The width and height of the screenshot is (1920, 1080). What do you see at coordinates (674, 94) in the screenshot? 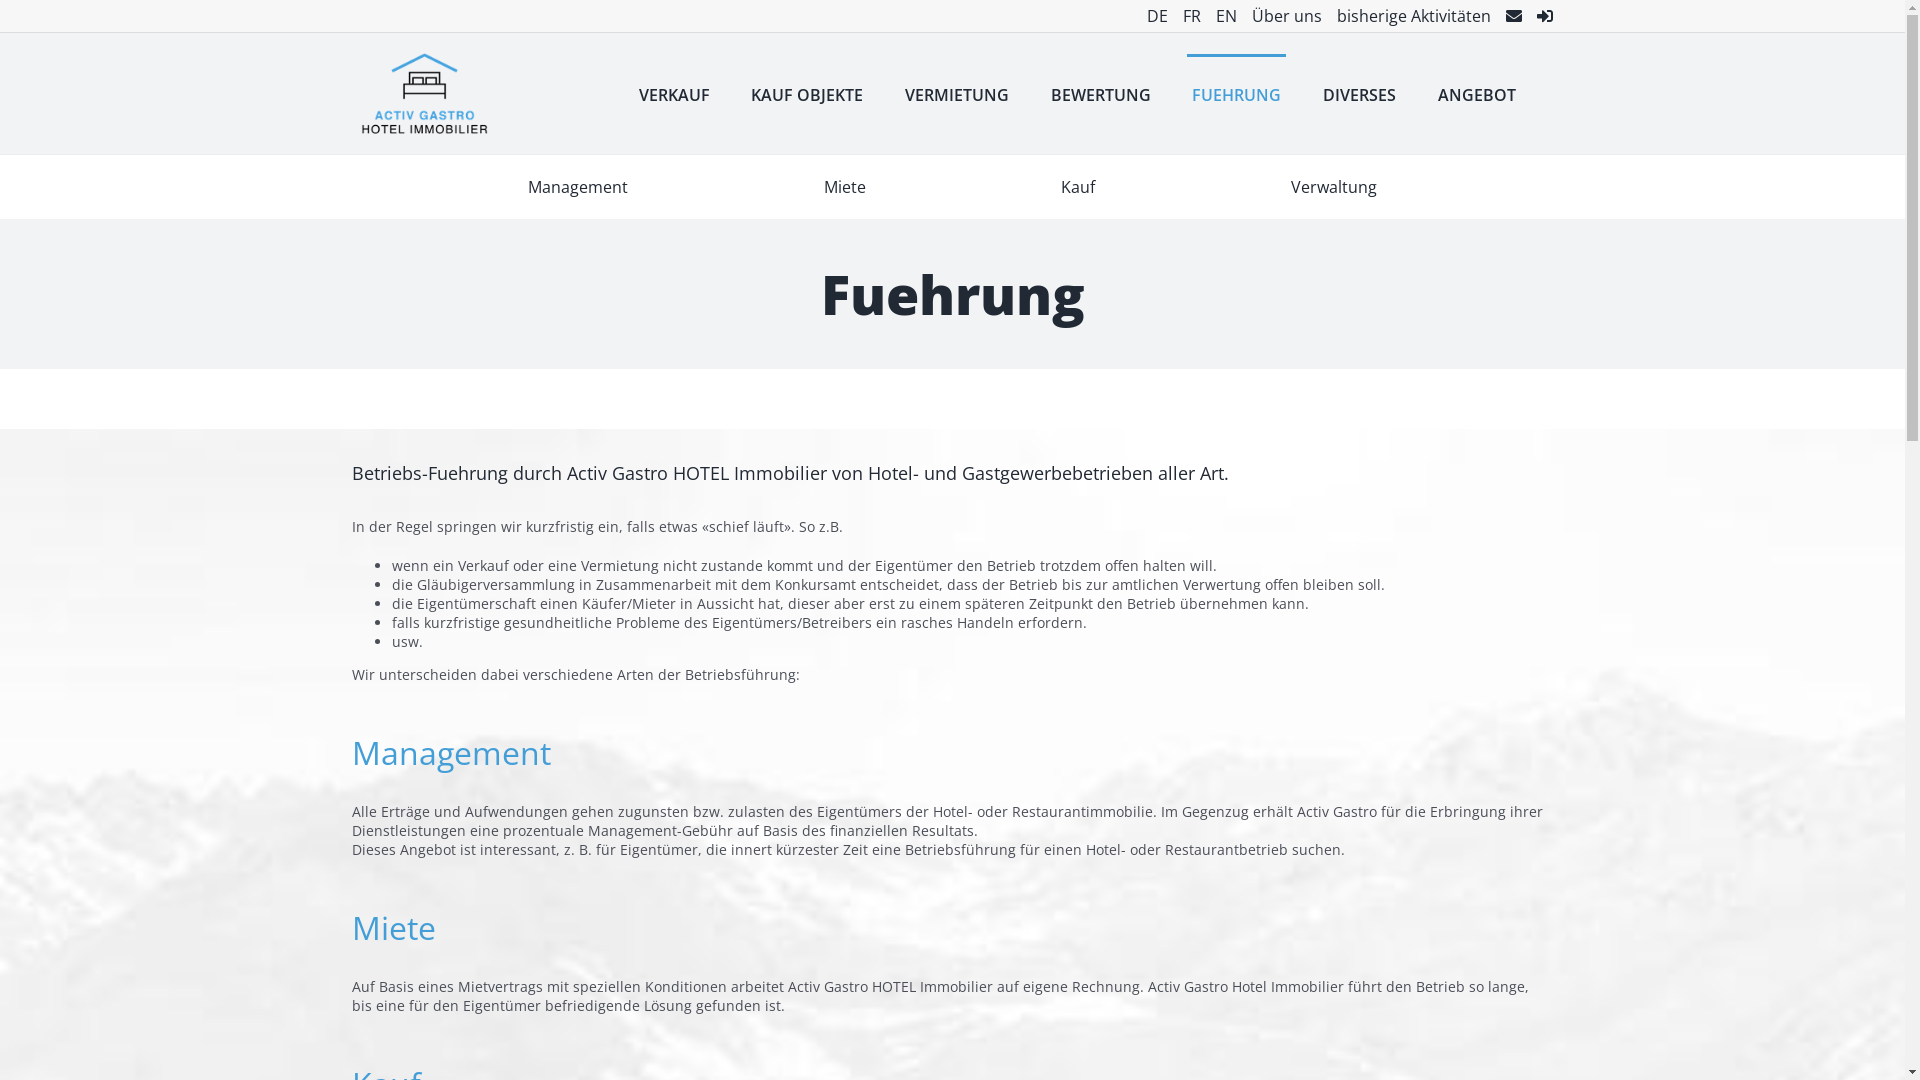
I see `VERKAUF` at bounding box center [674, 94].